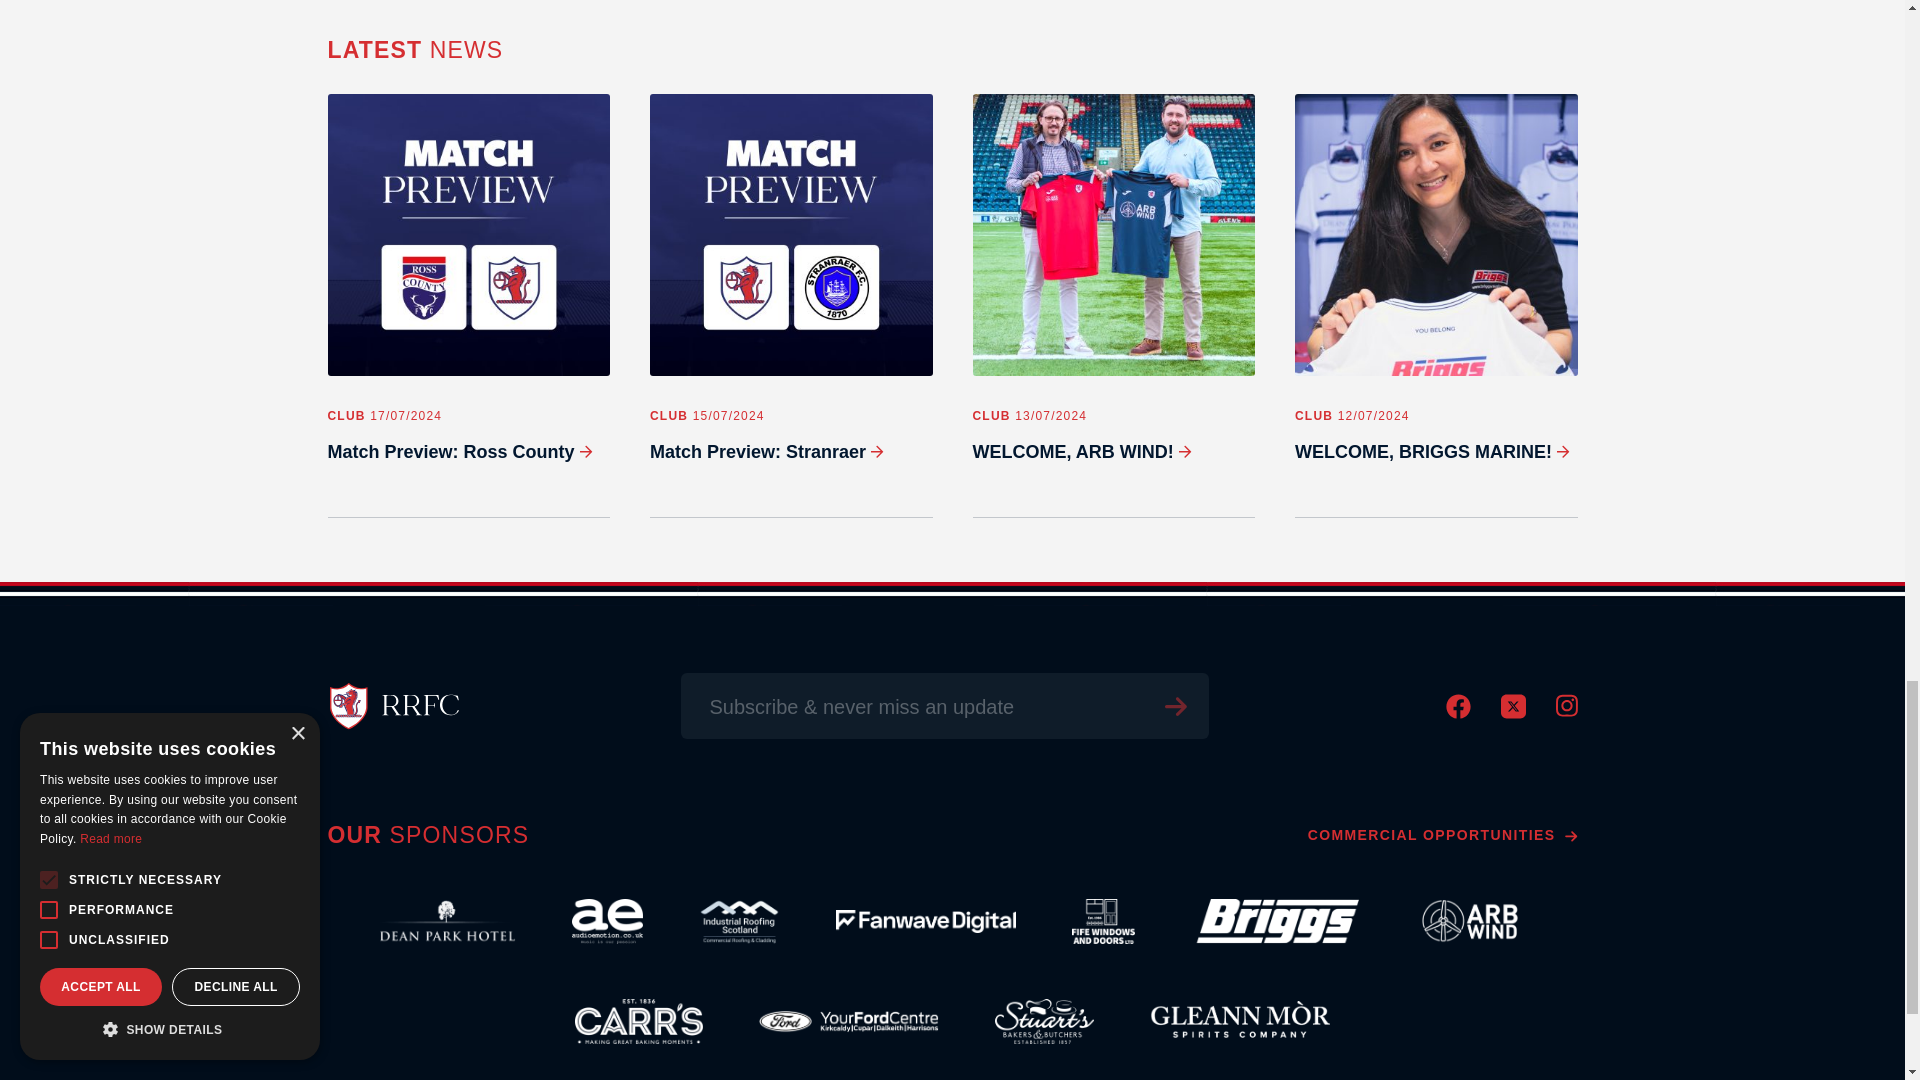  What do you see at coordinates (848, 1022) in the screenshot?
I see `Your Ford Centre` at bounding box center [848, 1022].